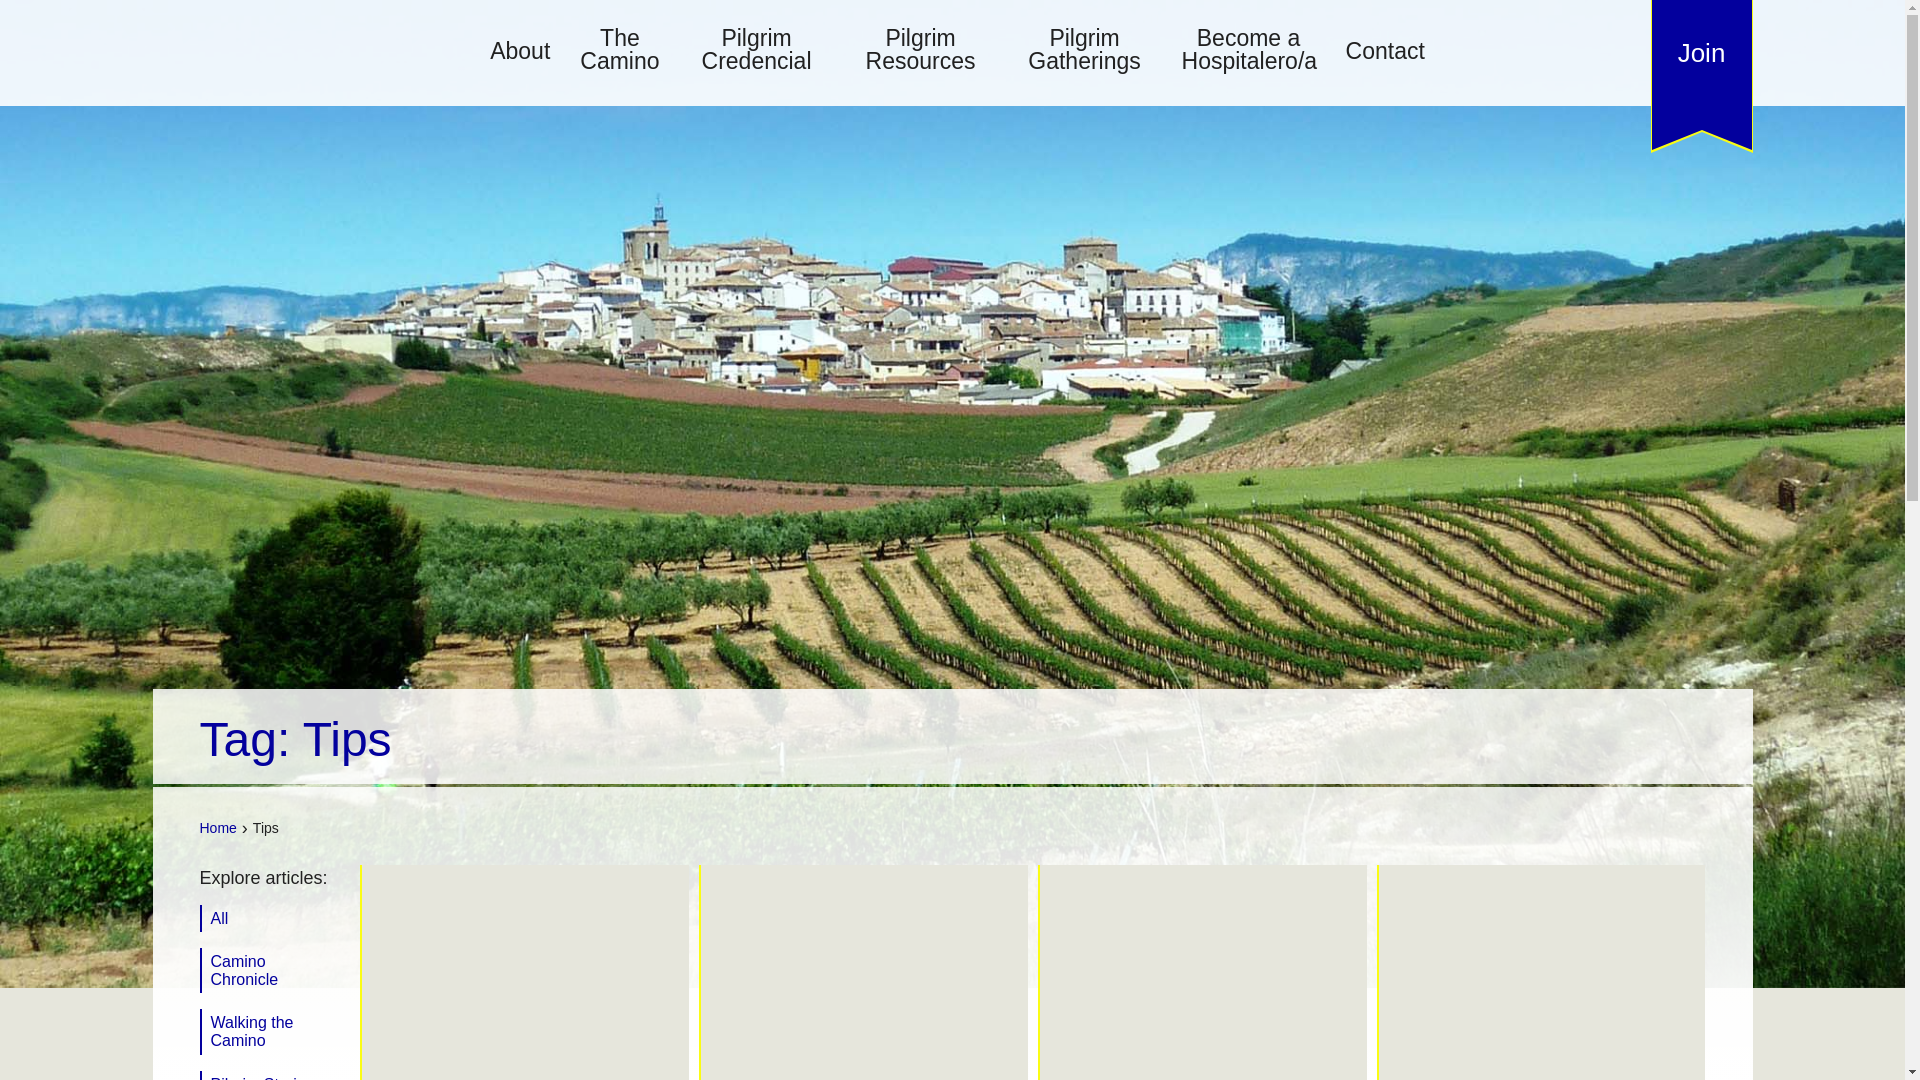 The image size is (1920, 1080). I want to click on Pilgrim Stories, so click(271, 1076).